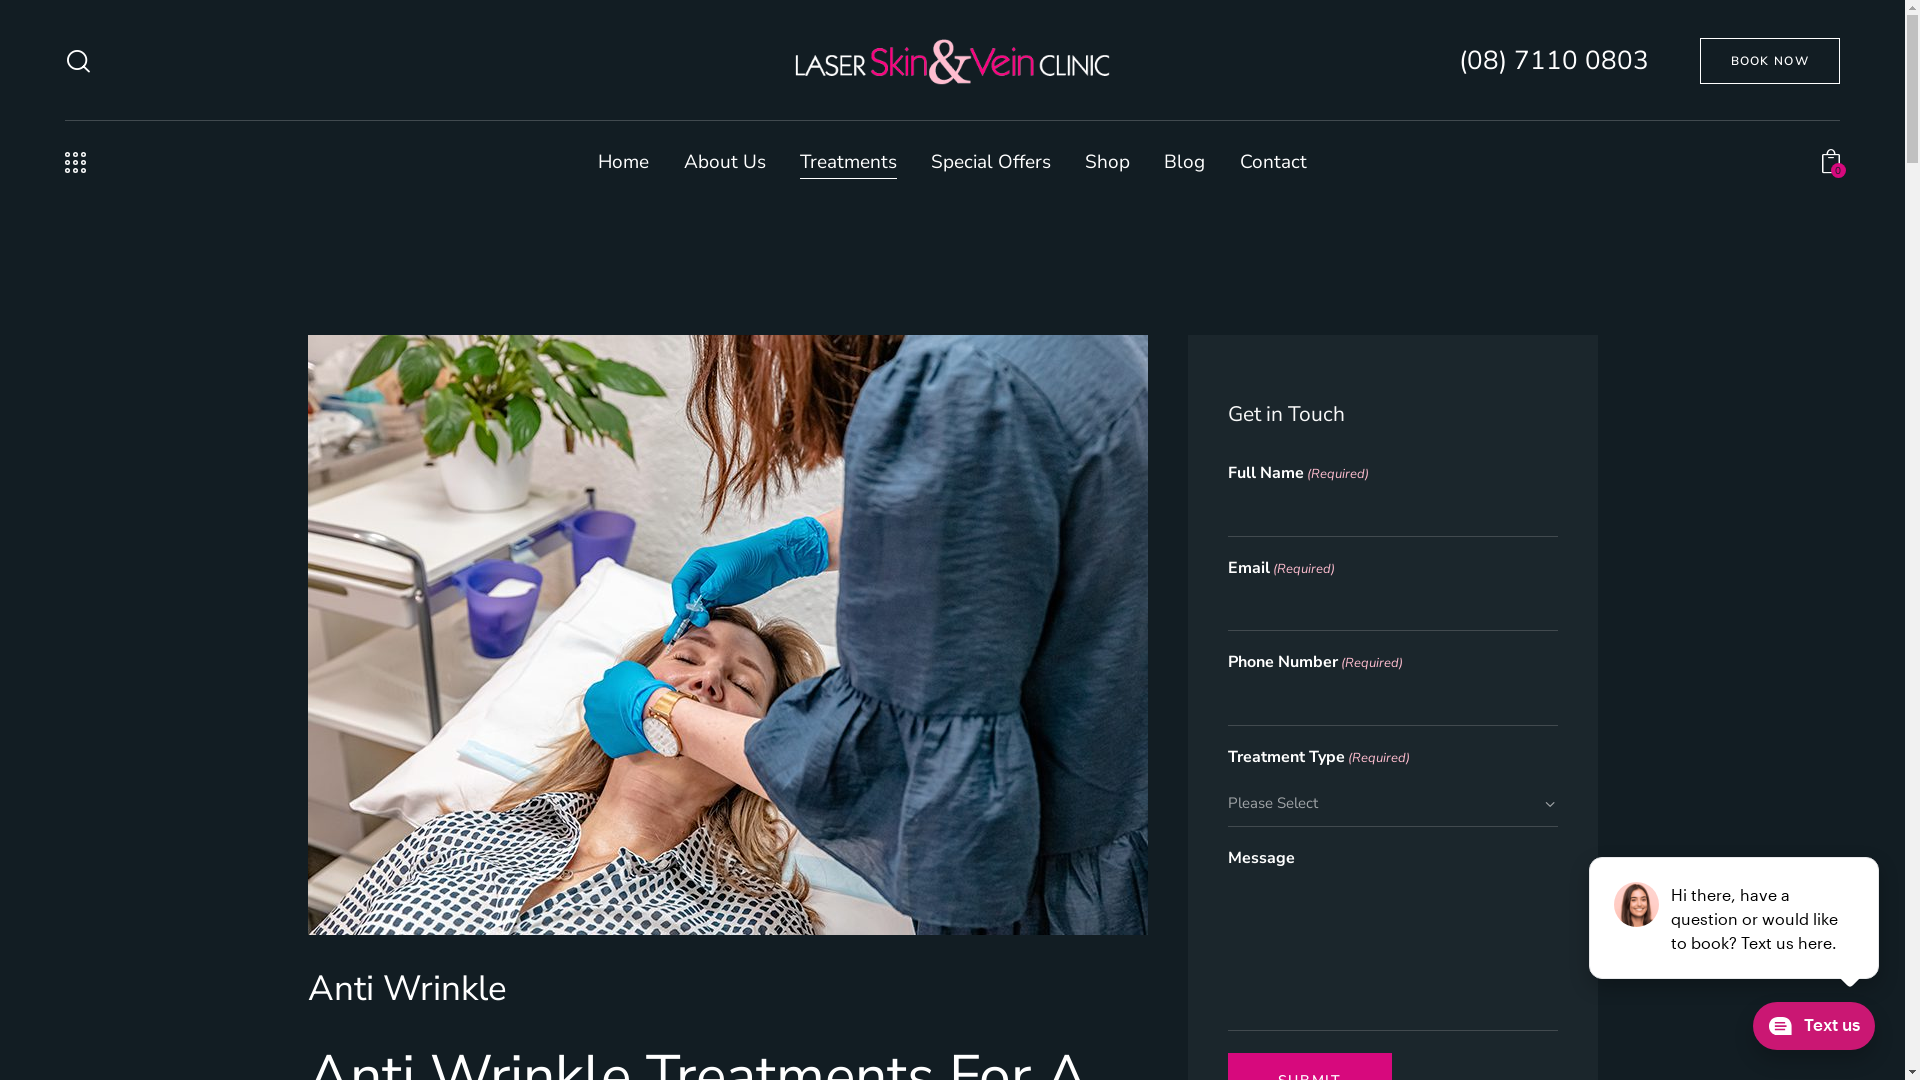  I want to click on (08) 7110 0803, so click(1554, 60).